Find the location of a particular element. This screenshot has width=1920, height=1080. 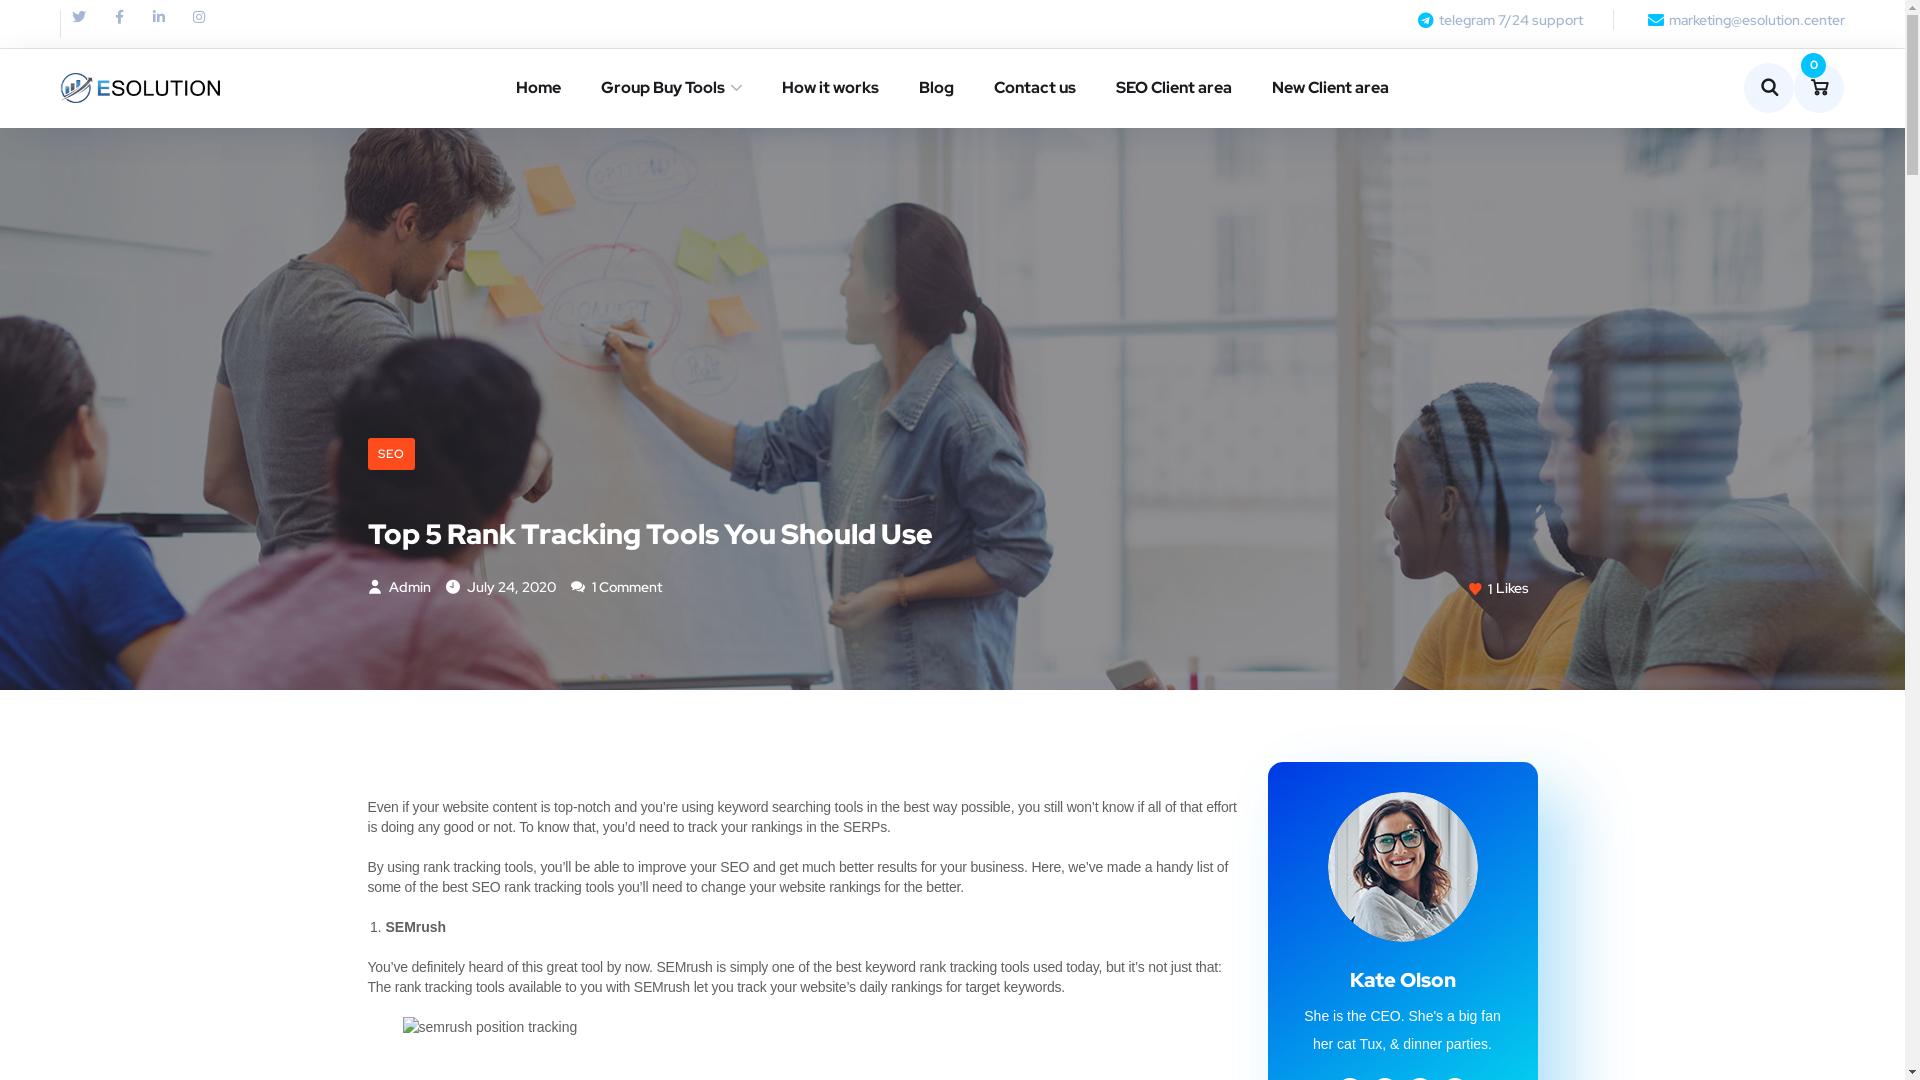

Blog is located at coordinates (936, 88).